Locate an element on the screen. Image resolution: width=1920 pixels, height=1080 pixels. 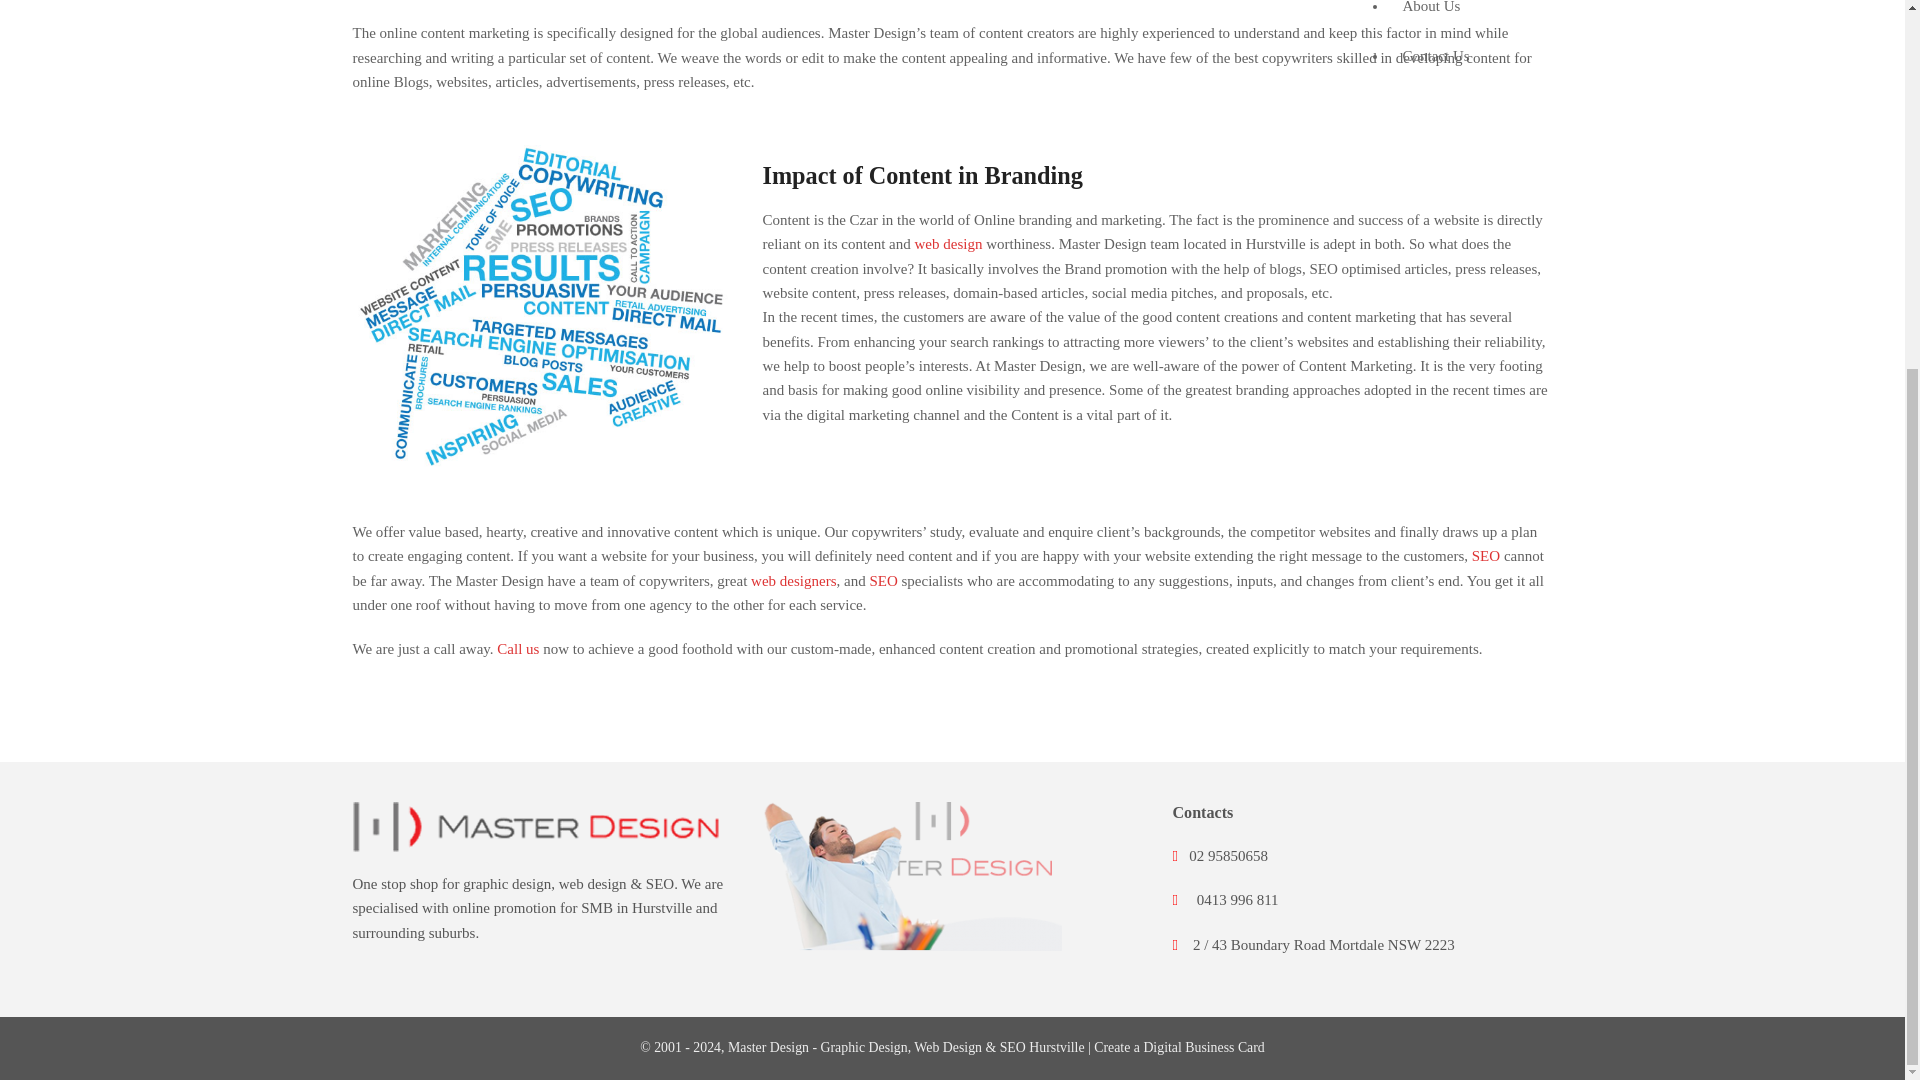
About Us is located at coordinates (1478, 16).